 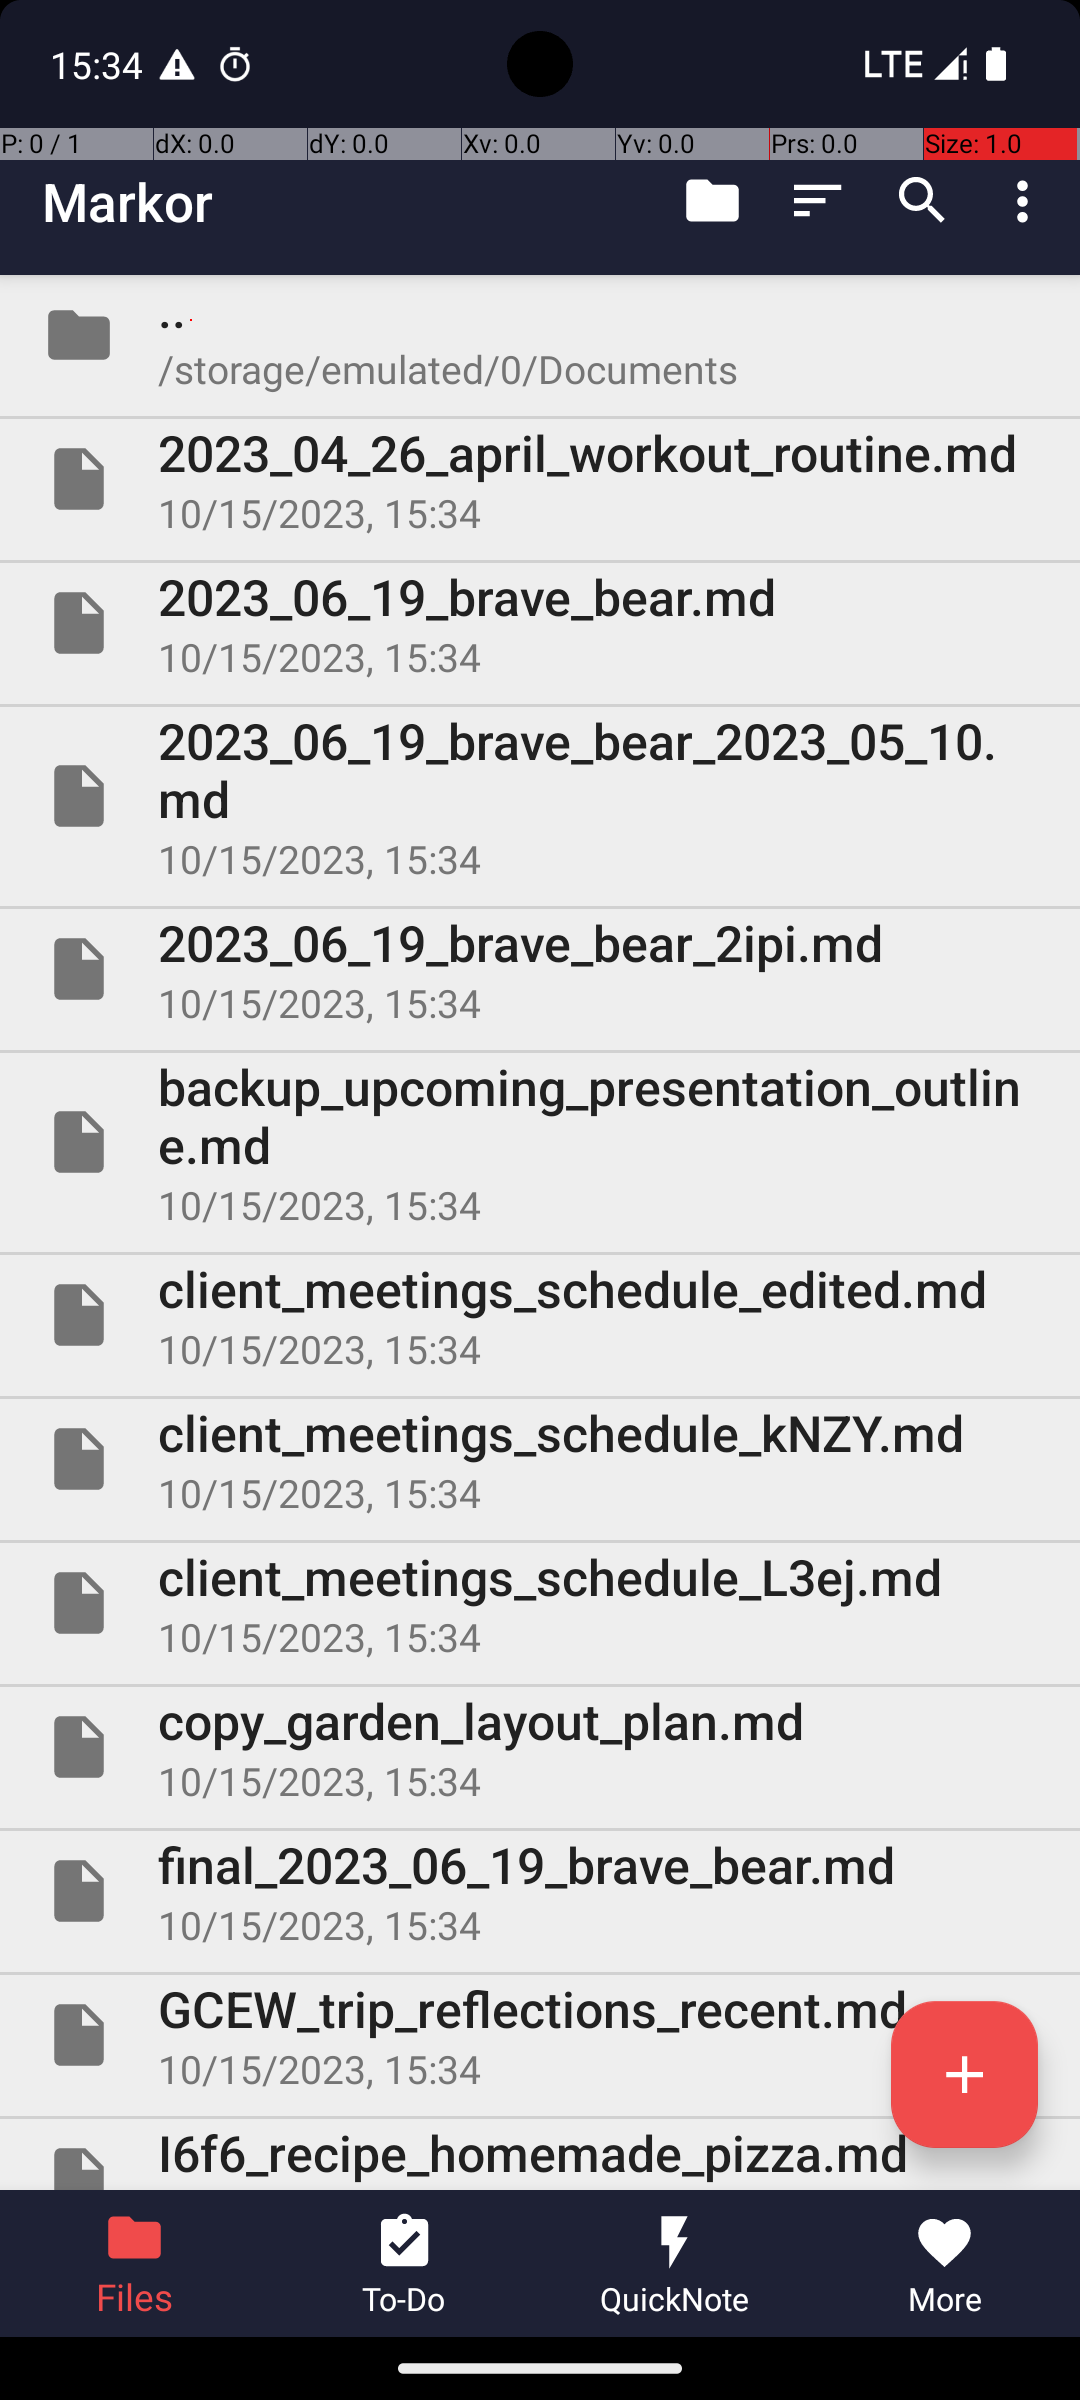 What do you see at coordinates (712, 201) in the screenshot?
I see `Go to` at bounding box center [712, 201].